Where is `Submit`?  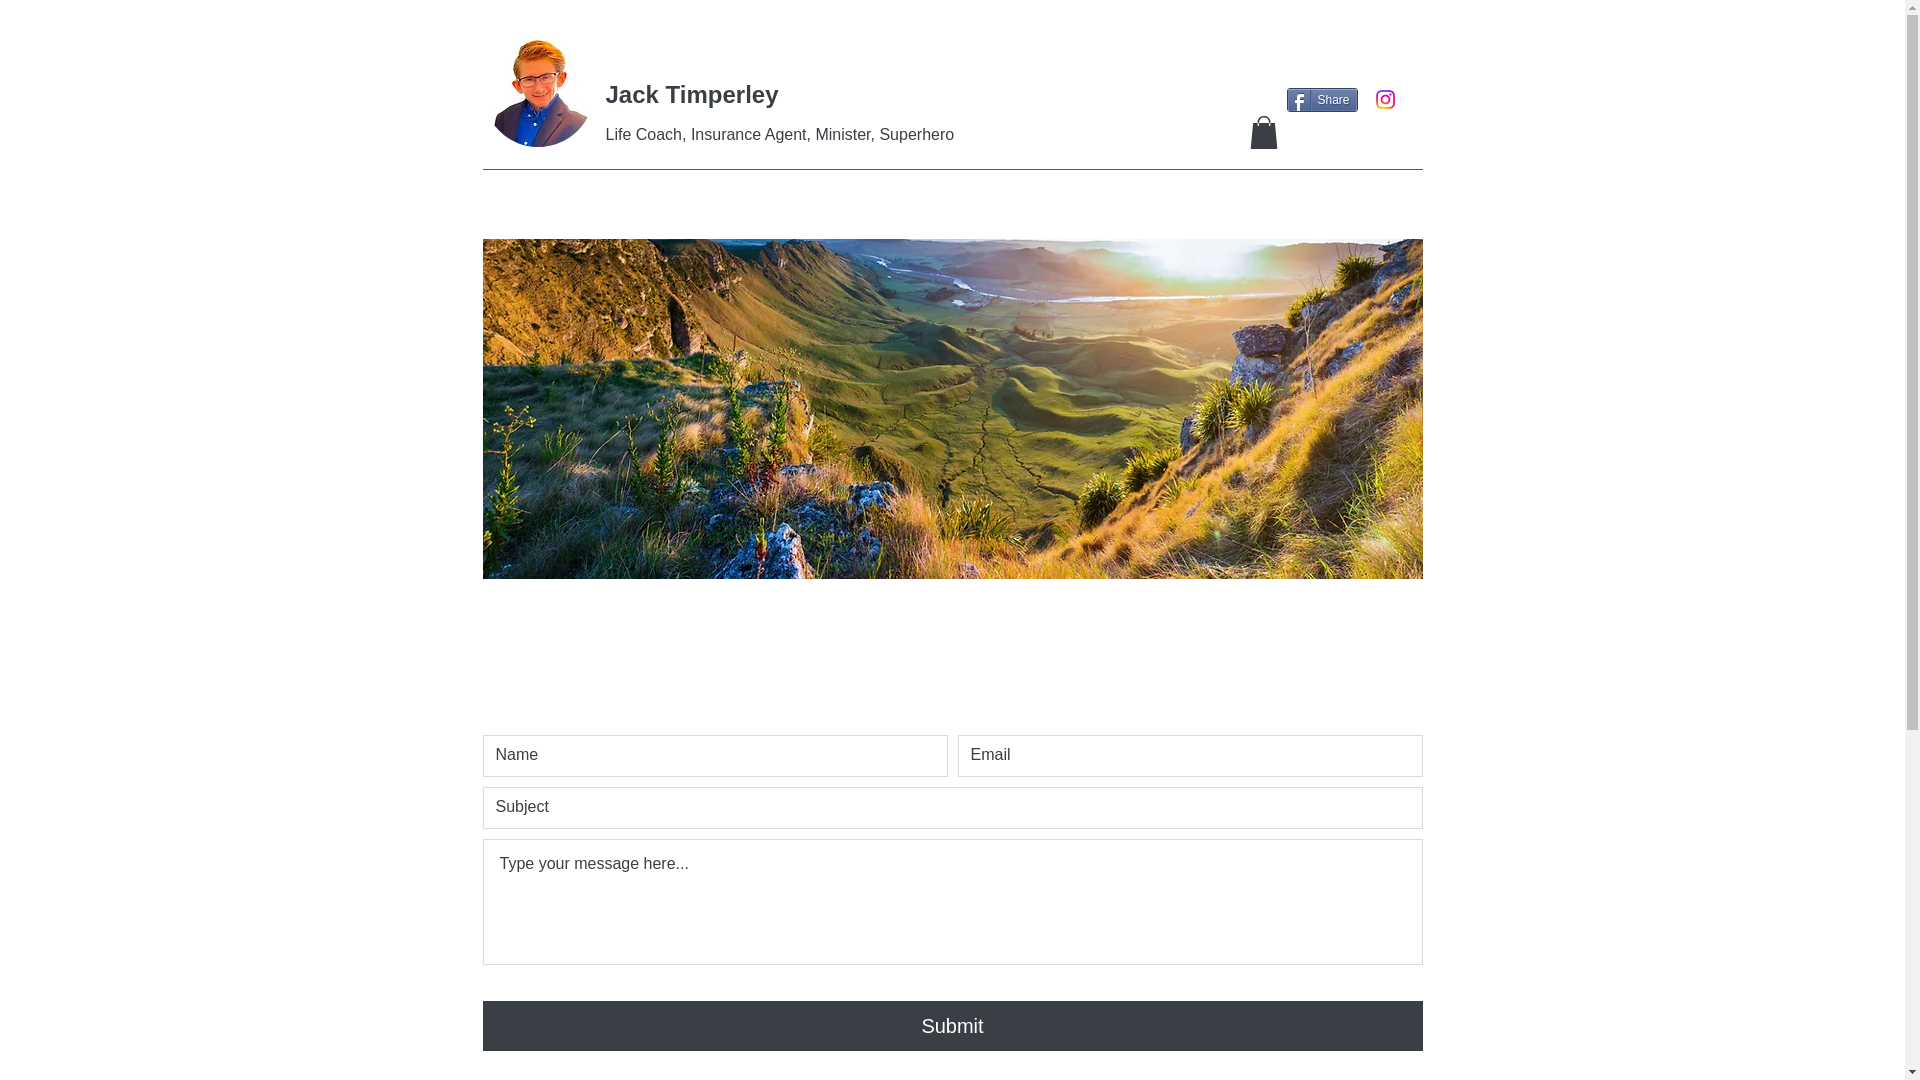
Submit is located at coordinates (952, 1026).